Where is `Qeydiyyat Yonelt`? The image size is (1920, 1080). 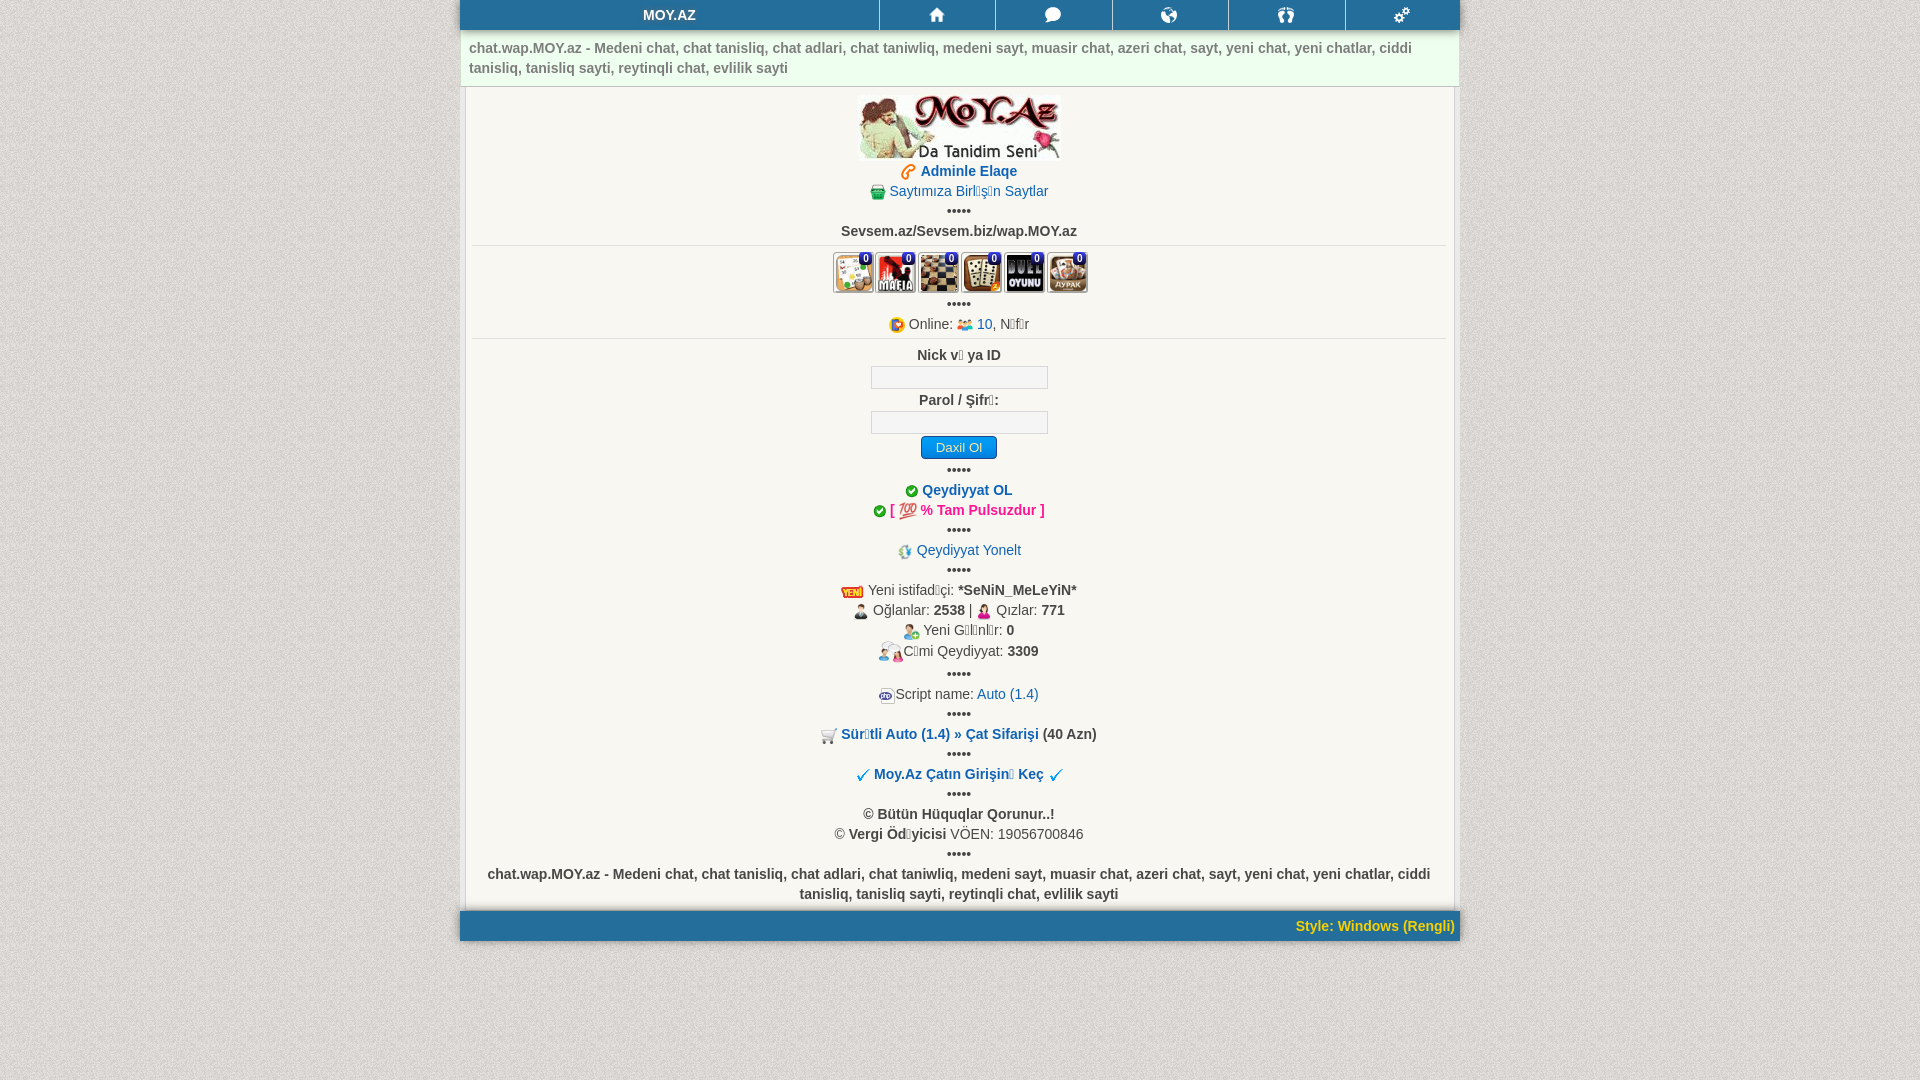
Qeydiyyat Yonelt is located at coordinates (969, 550).